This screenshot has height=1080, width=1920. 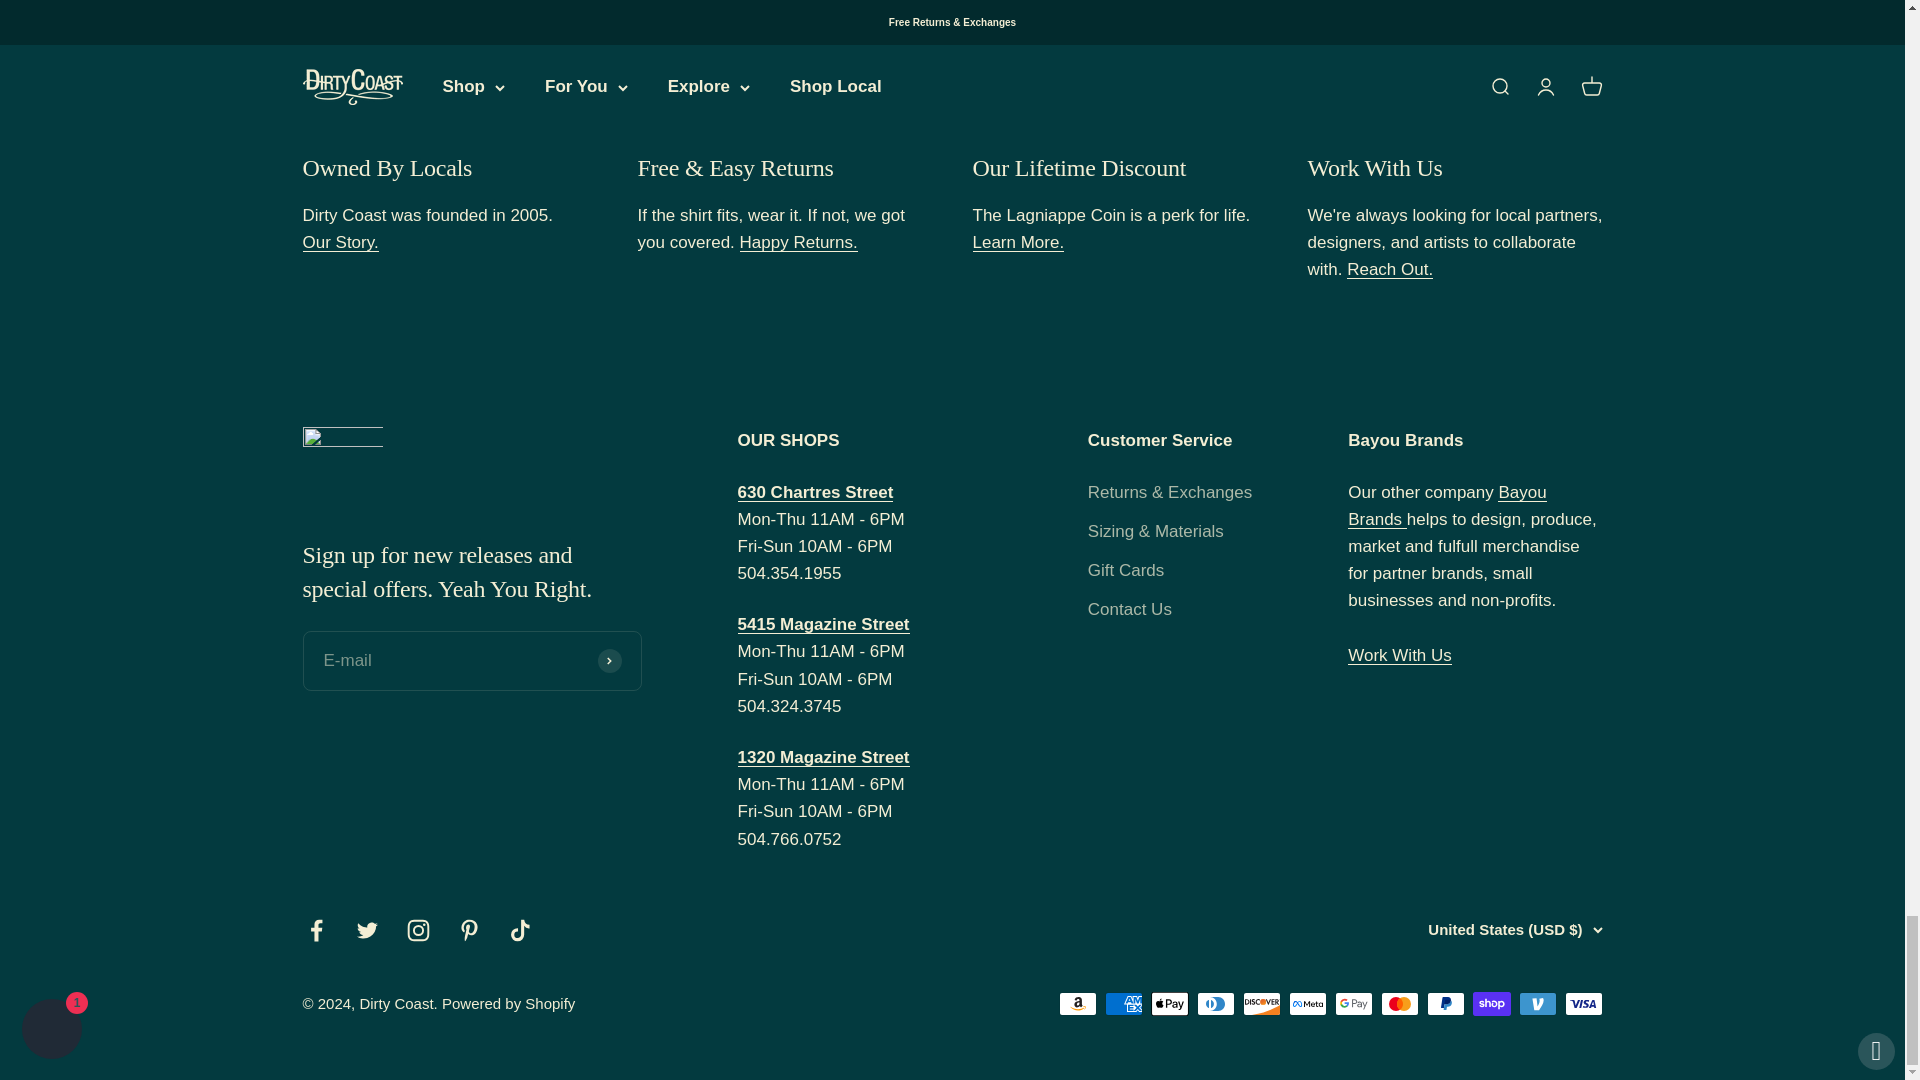 What do you see at coordinates (340, 242) in the screenshot?
I see `Since 2004` at bounding box center [340, 242].